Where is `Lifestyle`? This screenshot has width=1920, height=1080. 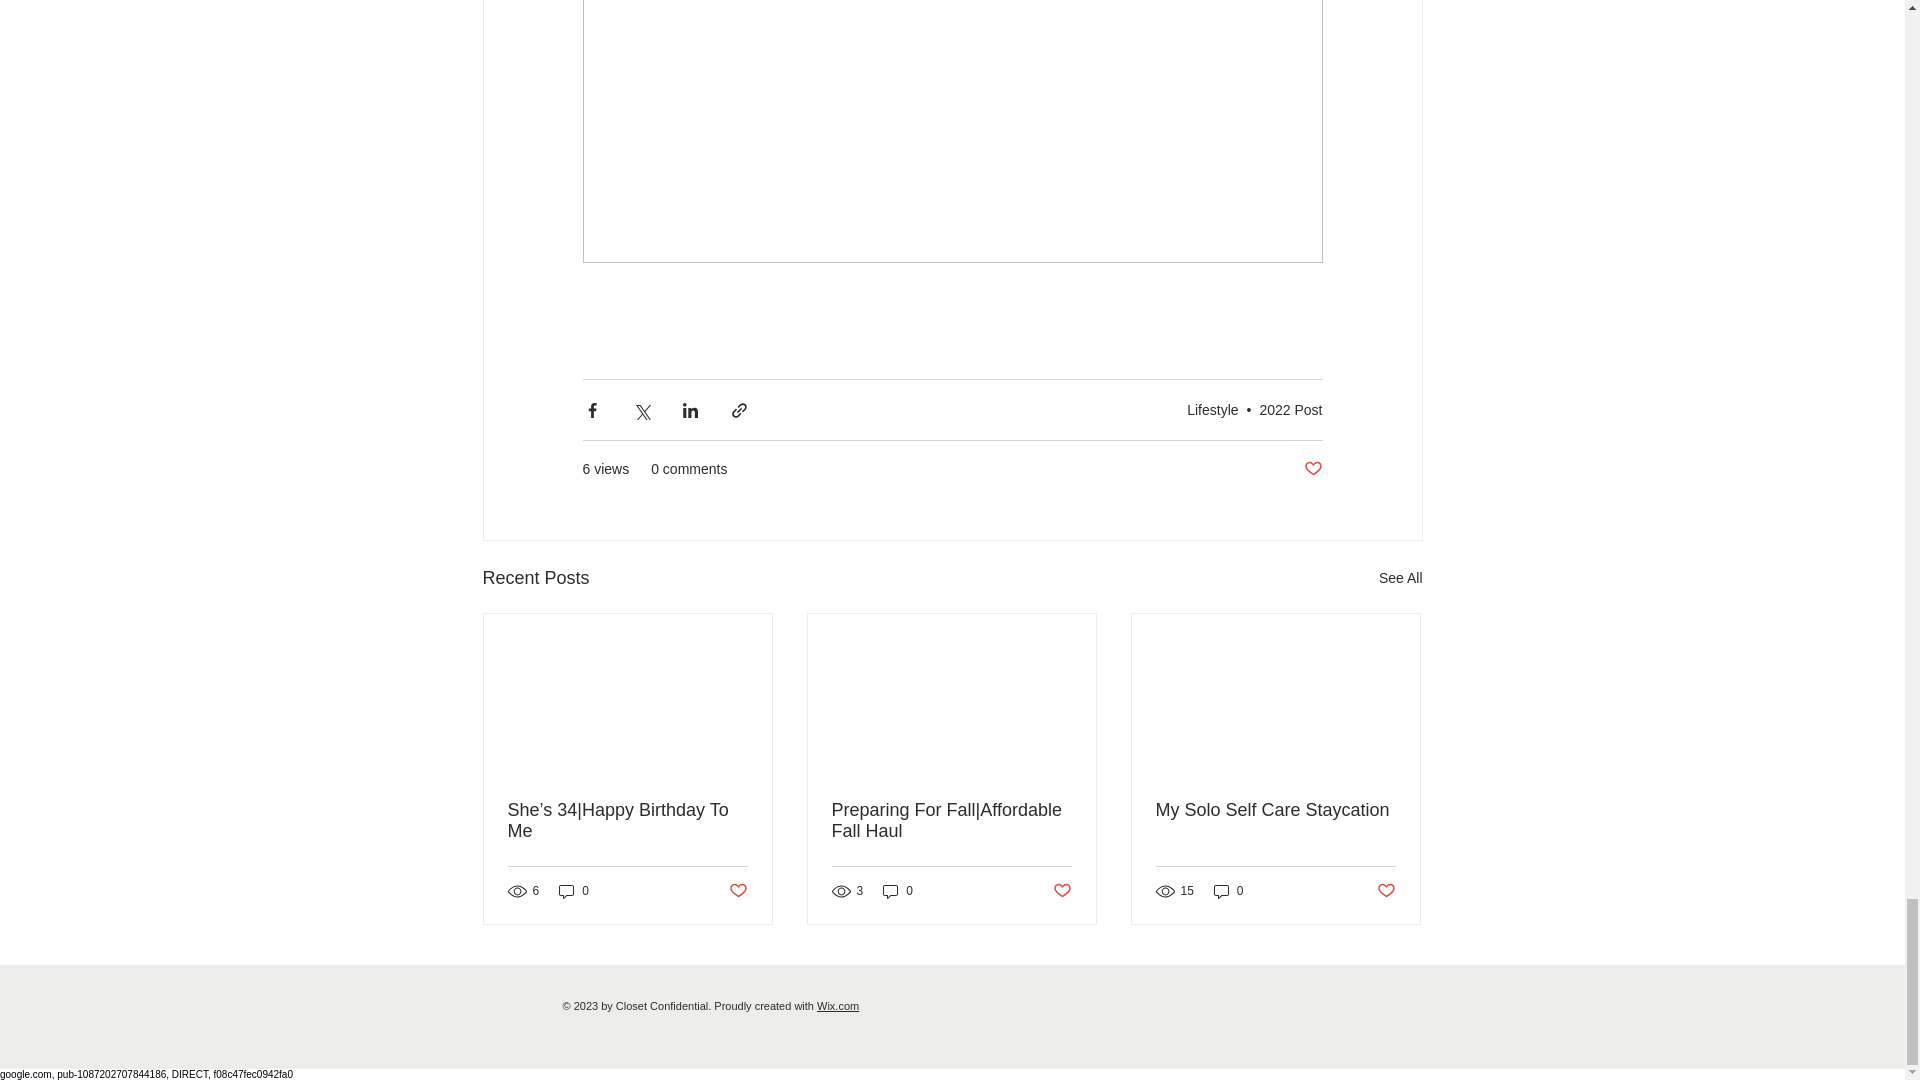 Lifestyle is located at coordinates (1212, 409).